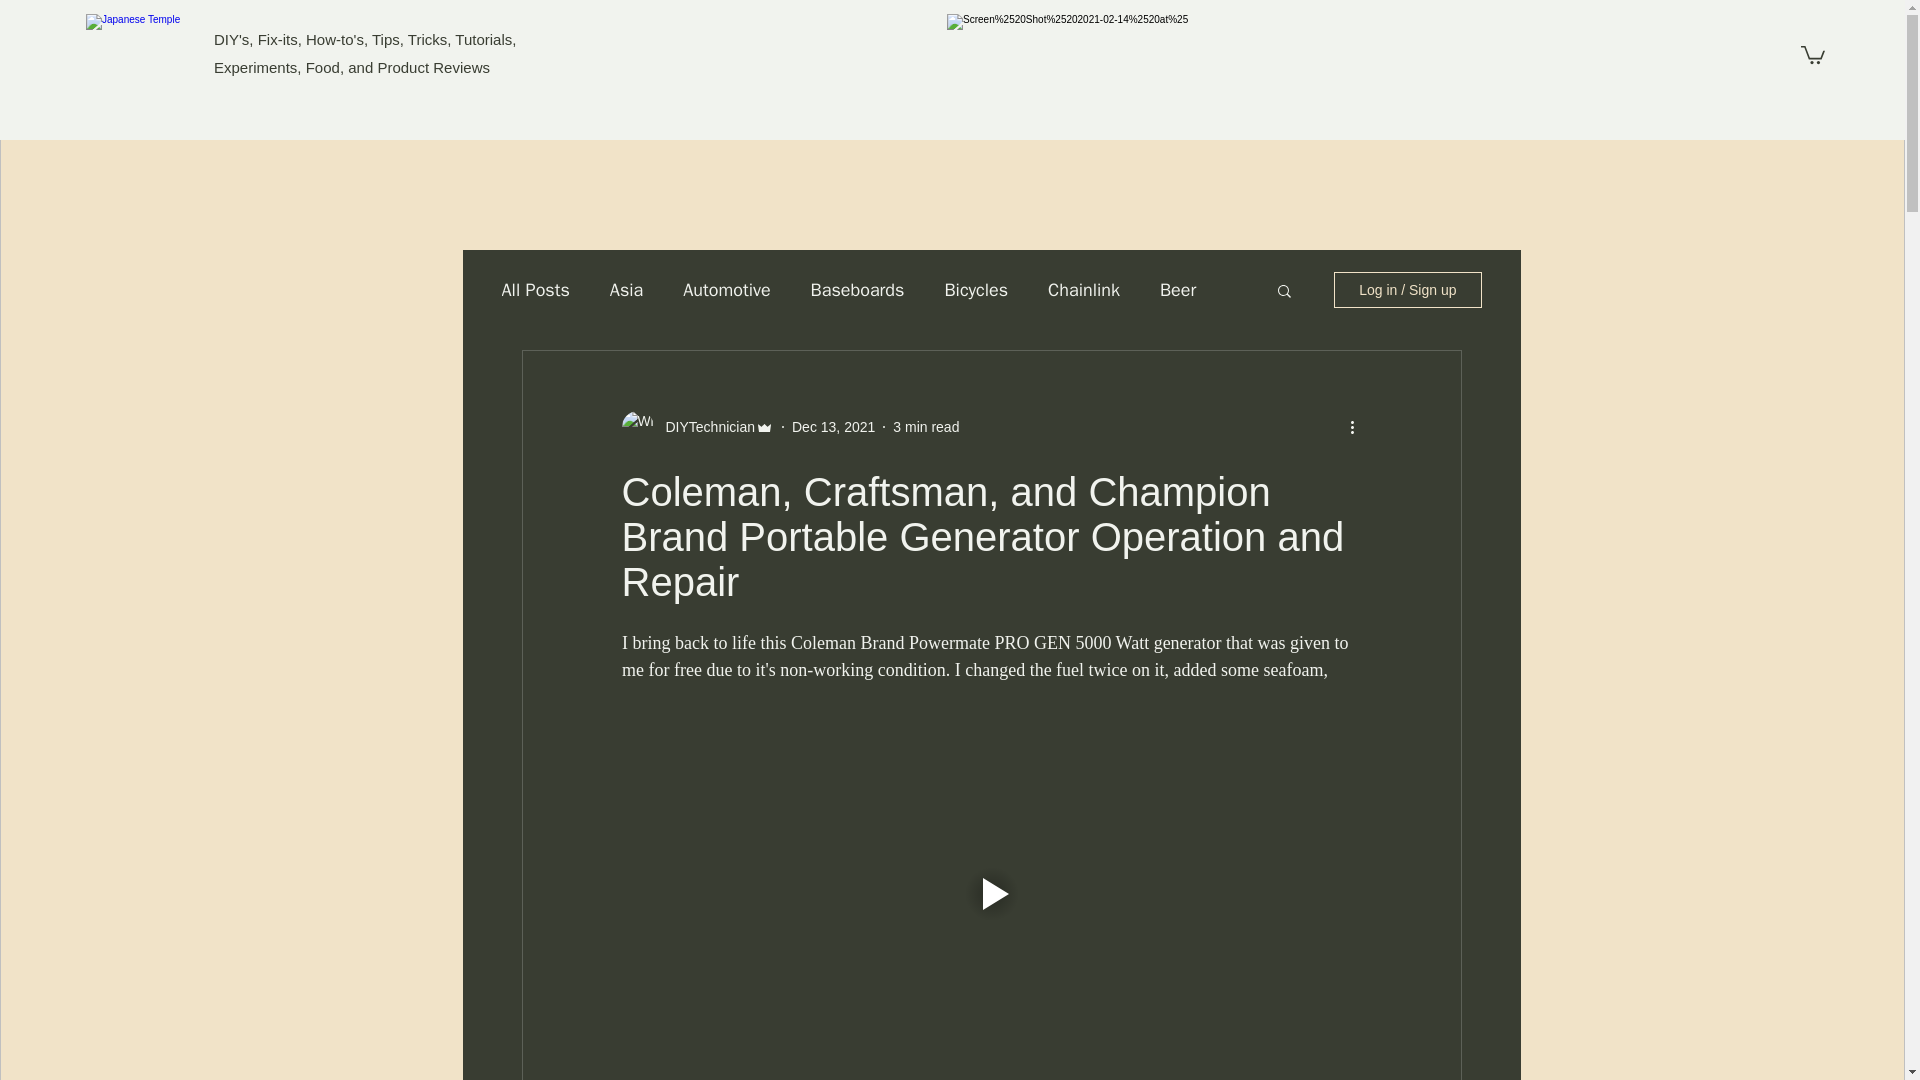 The width and height of the screenshot is (1920, 1080). I want to click on Chainlink, so click(1084, 290).